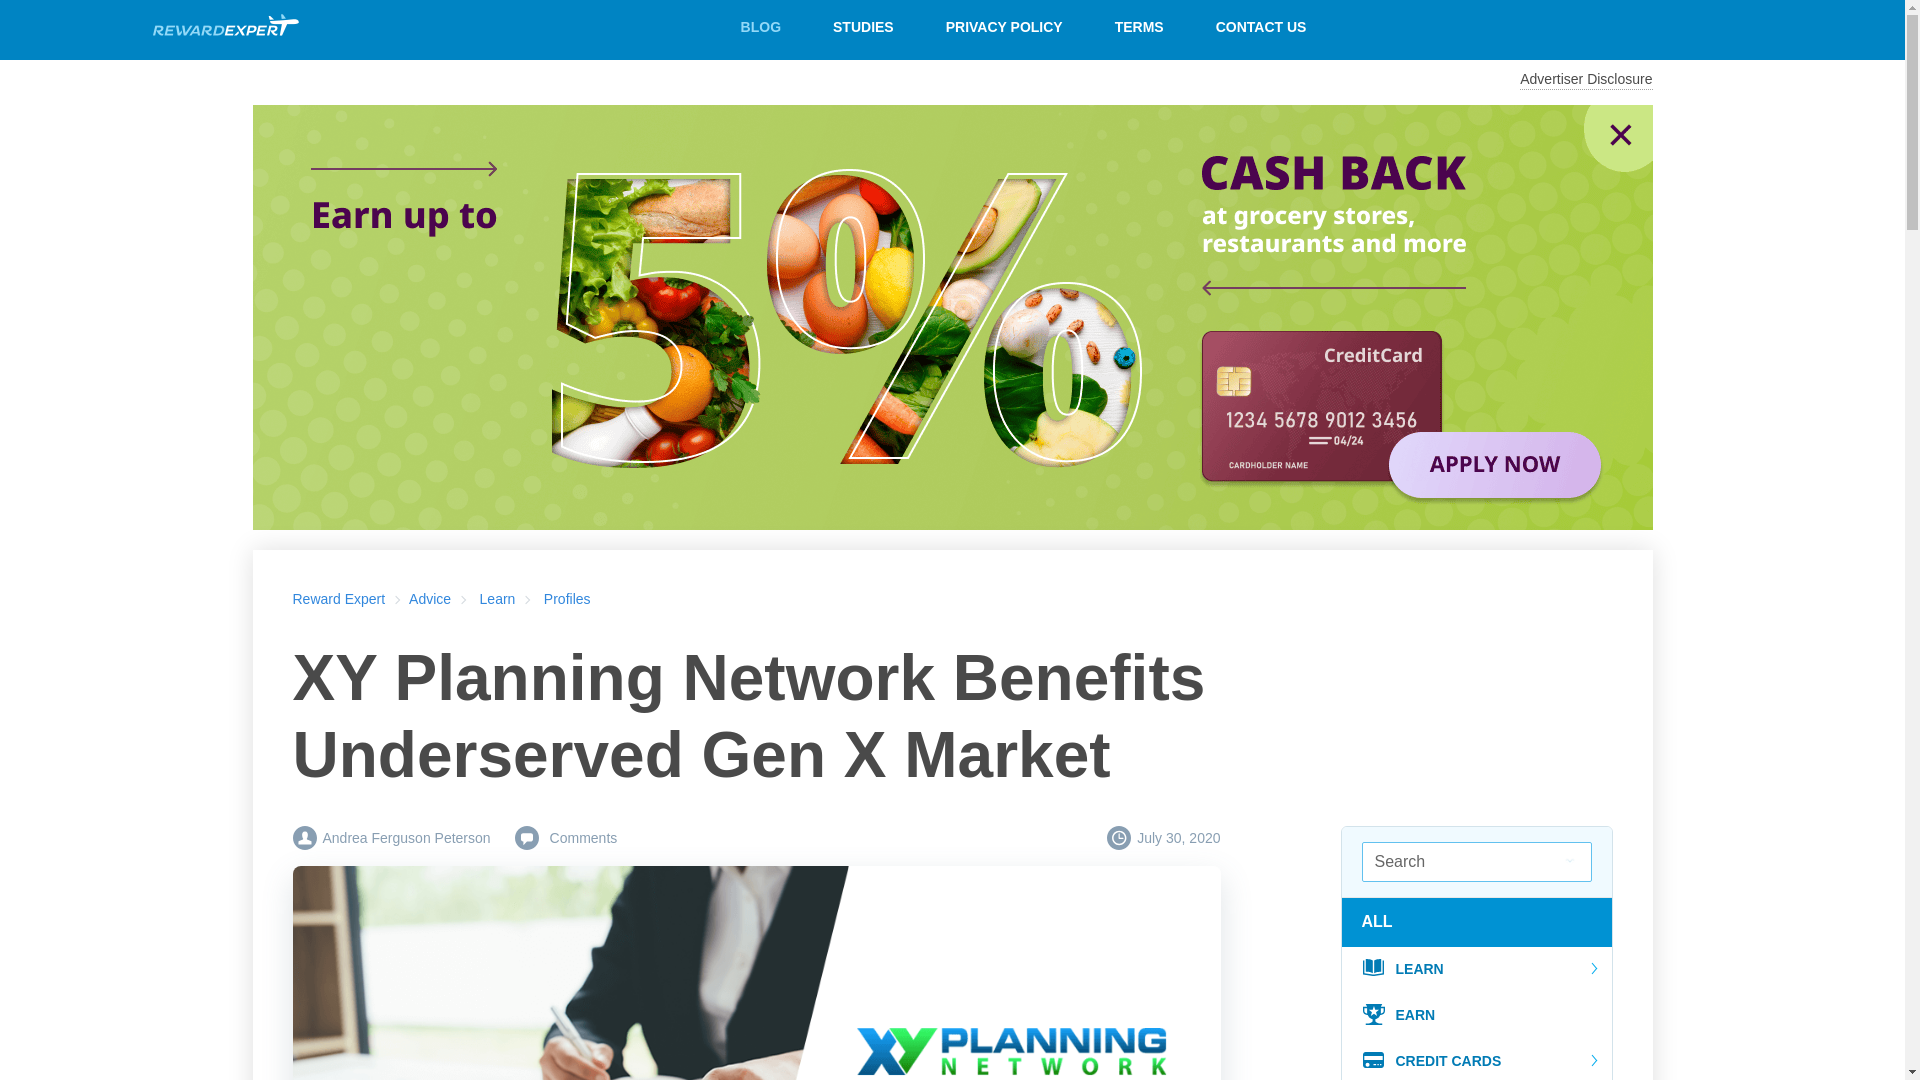  Describe the element at coordinates (1477, 970) in the screenshot. I see `LEARN` at that location.